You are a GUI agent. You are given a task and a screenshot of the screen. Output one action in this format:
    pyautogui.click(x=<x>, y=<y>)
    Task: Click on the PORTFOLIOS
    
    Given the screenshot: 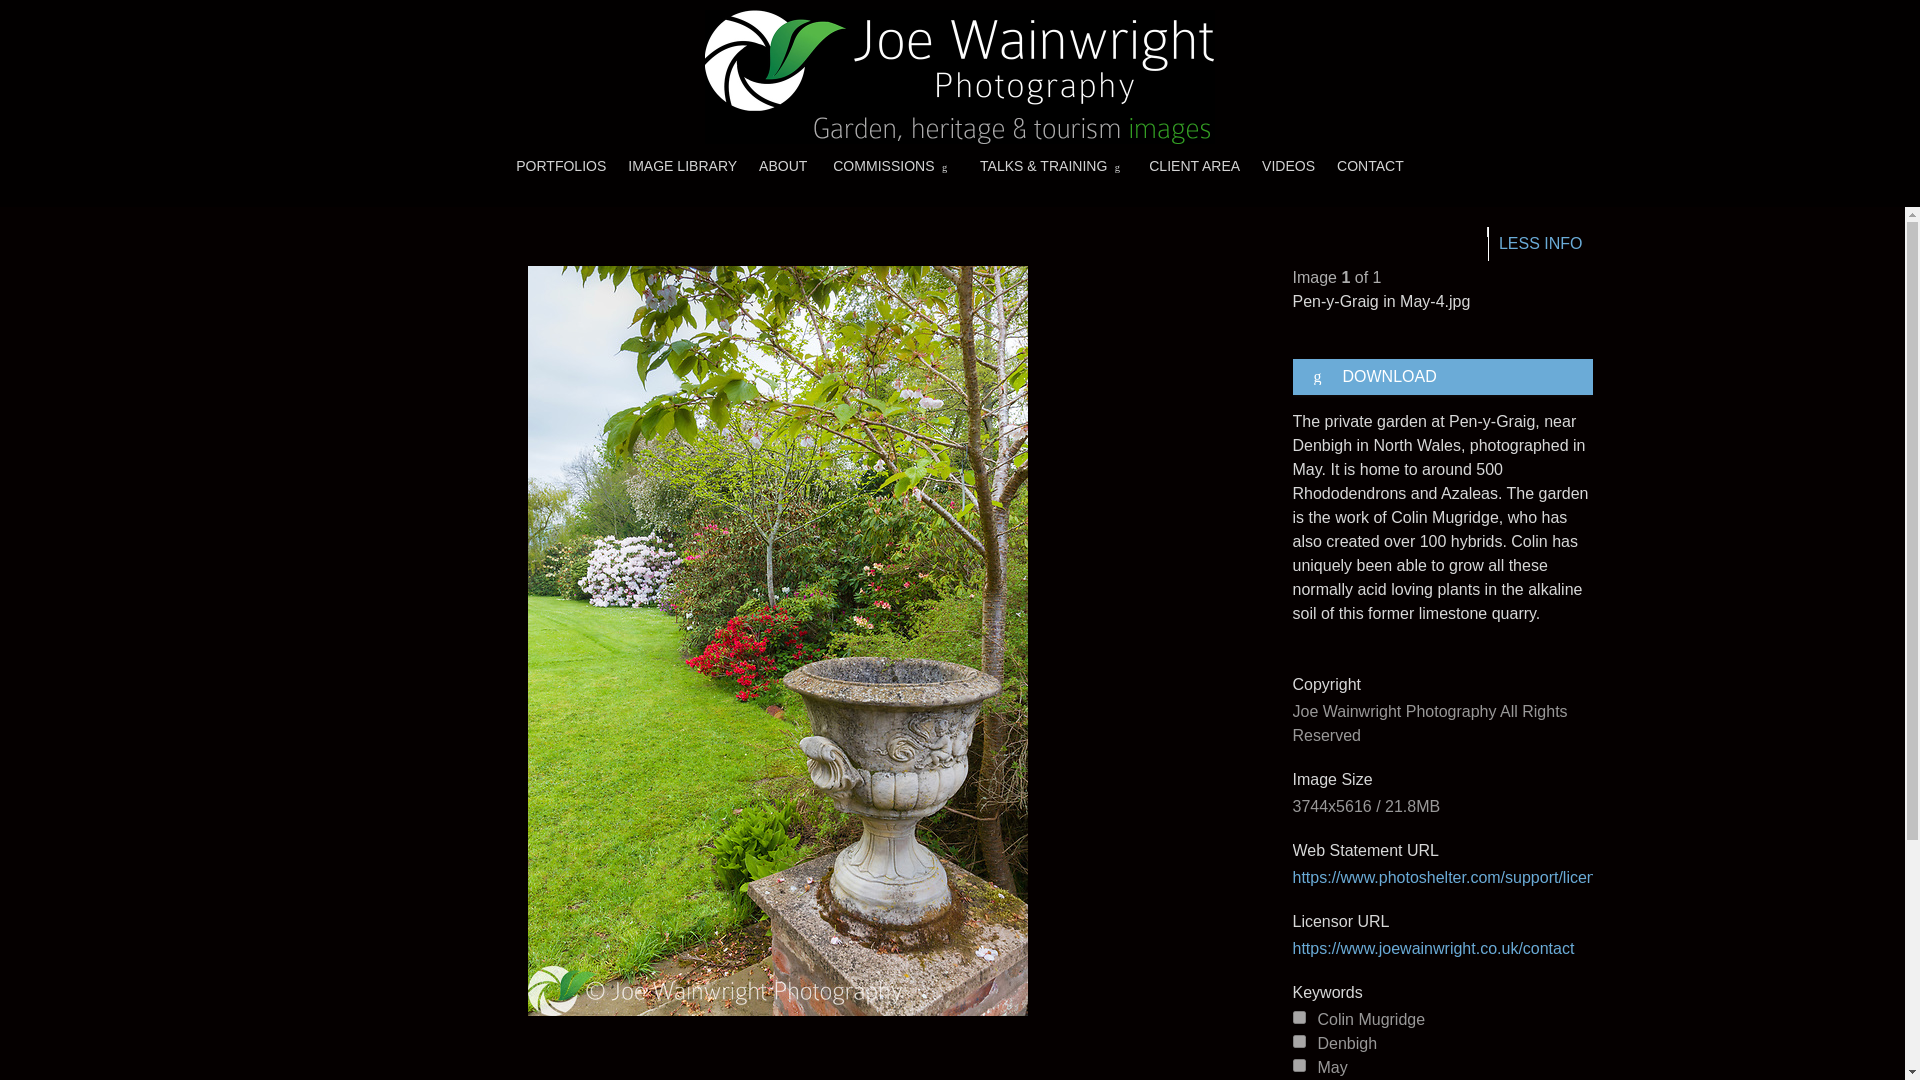 What is the action you would take?
    pyautogui.click(x=561, y=165)
    